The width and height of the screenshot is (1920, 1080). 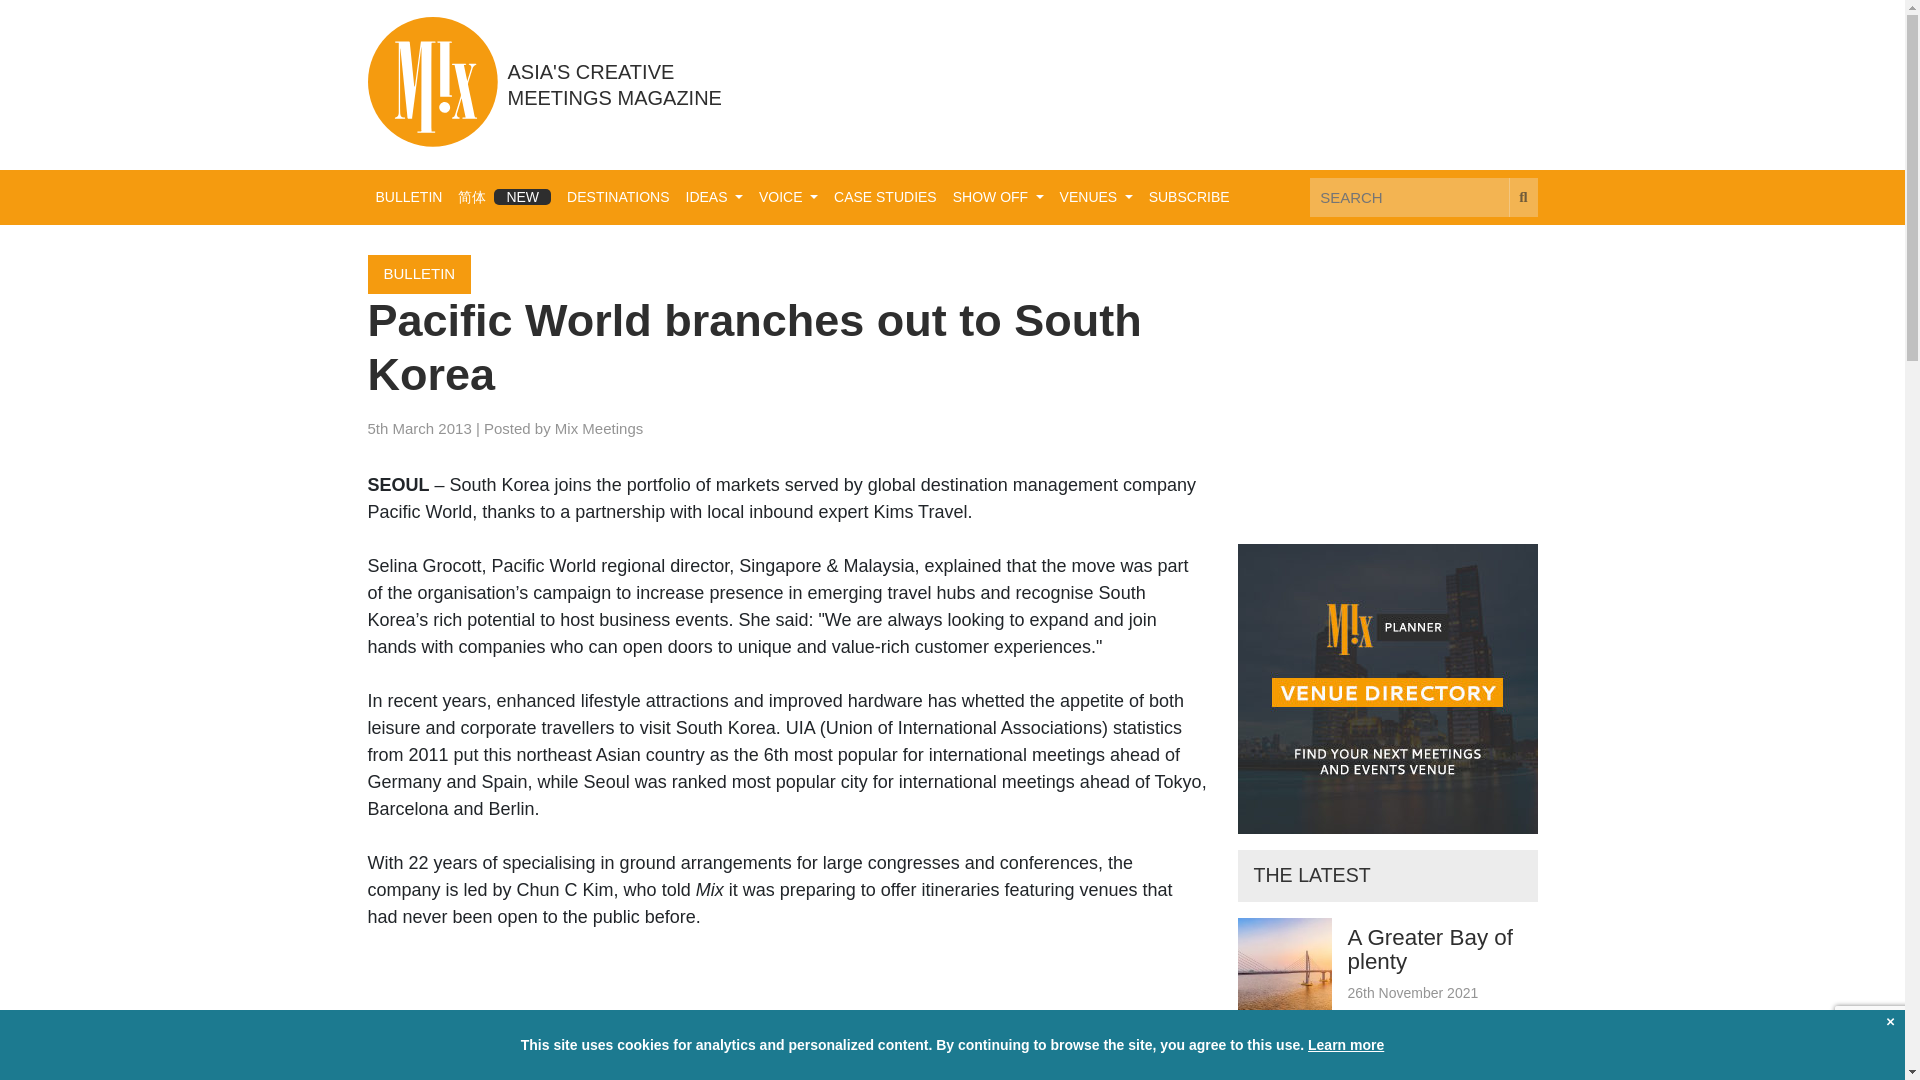 I want to click on SHOW OFF, so click(x=998, y=198).